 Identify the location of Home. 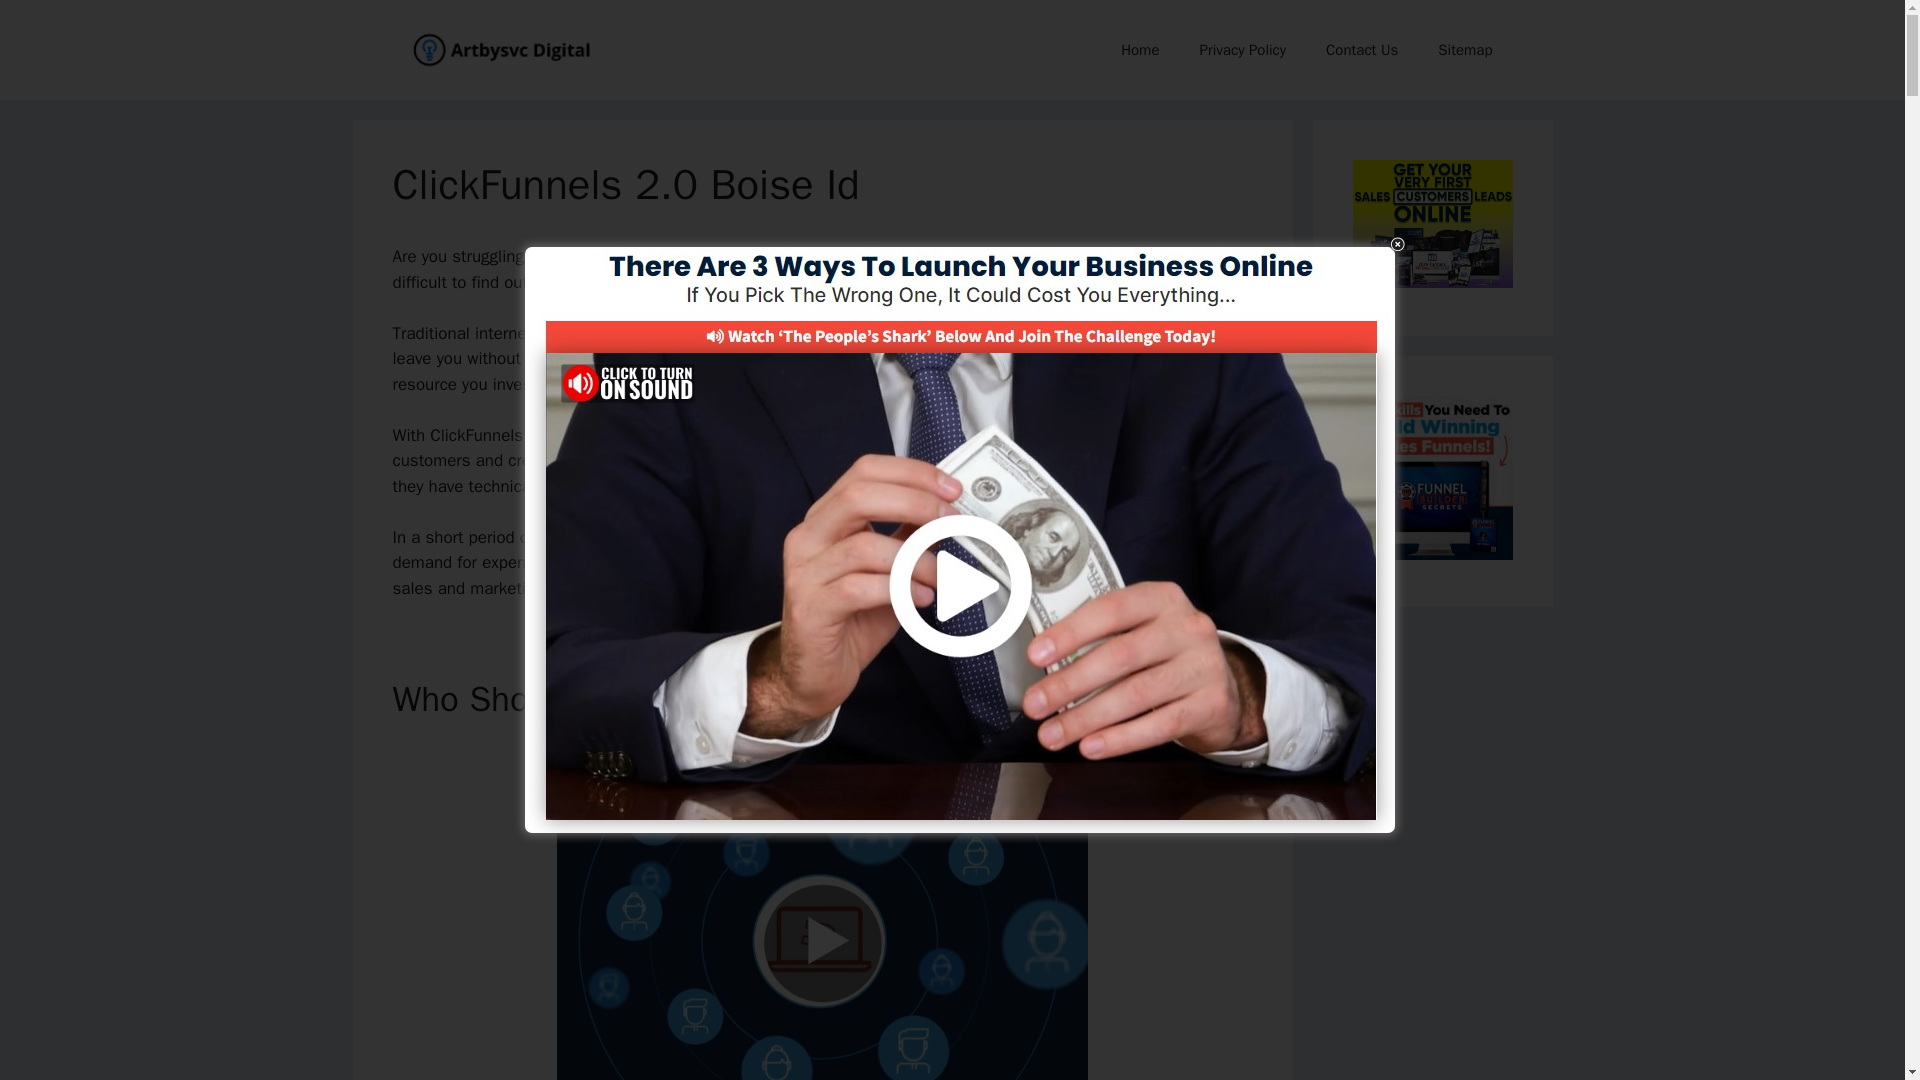
(1139, 50).